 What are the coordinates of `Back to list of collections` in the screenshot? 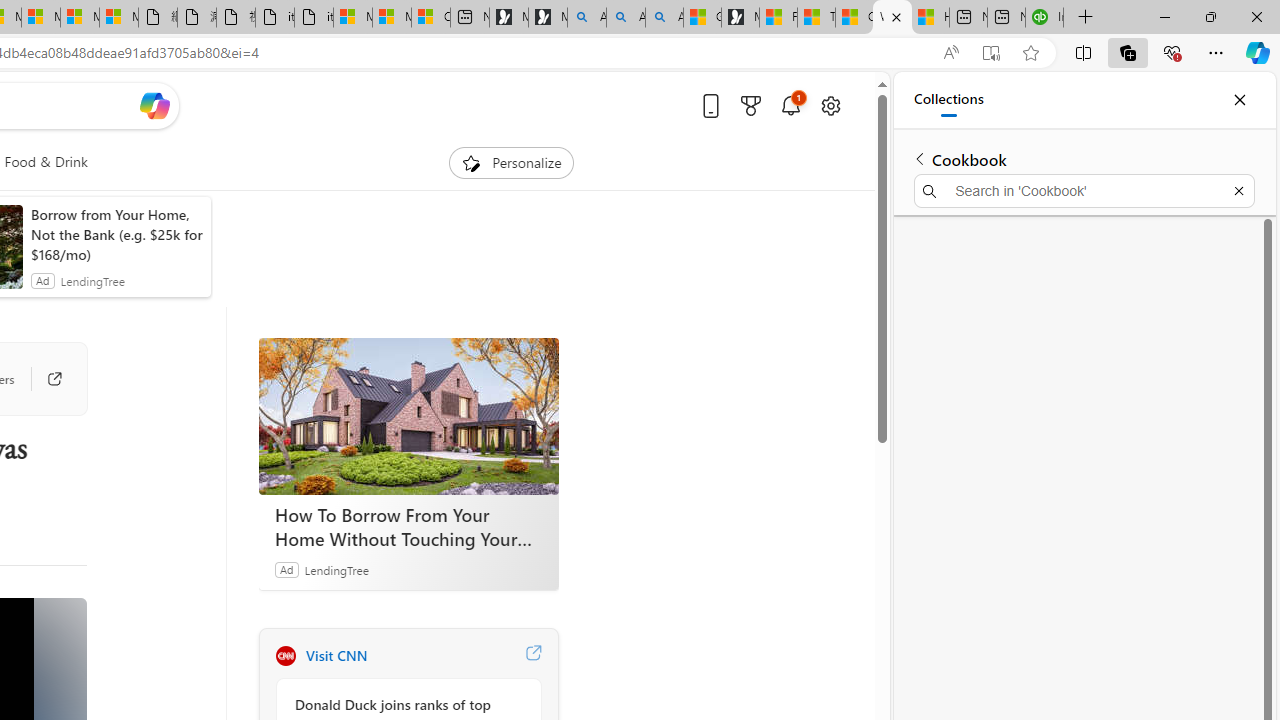 It's located at (920, 158).